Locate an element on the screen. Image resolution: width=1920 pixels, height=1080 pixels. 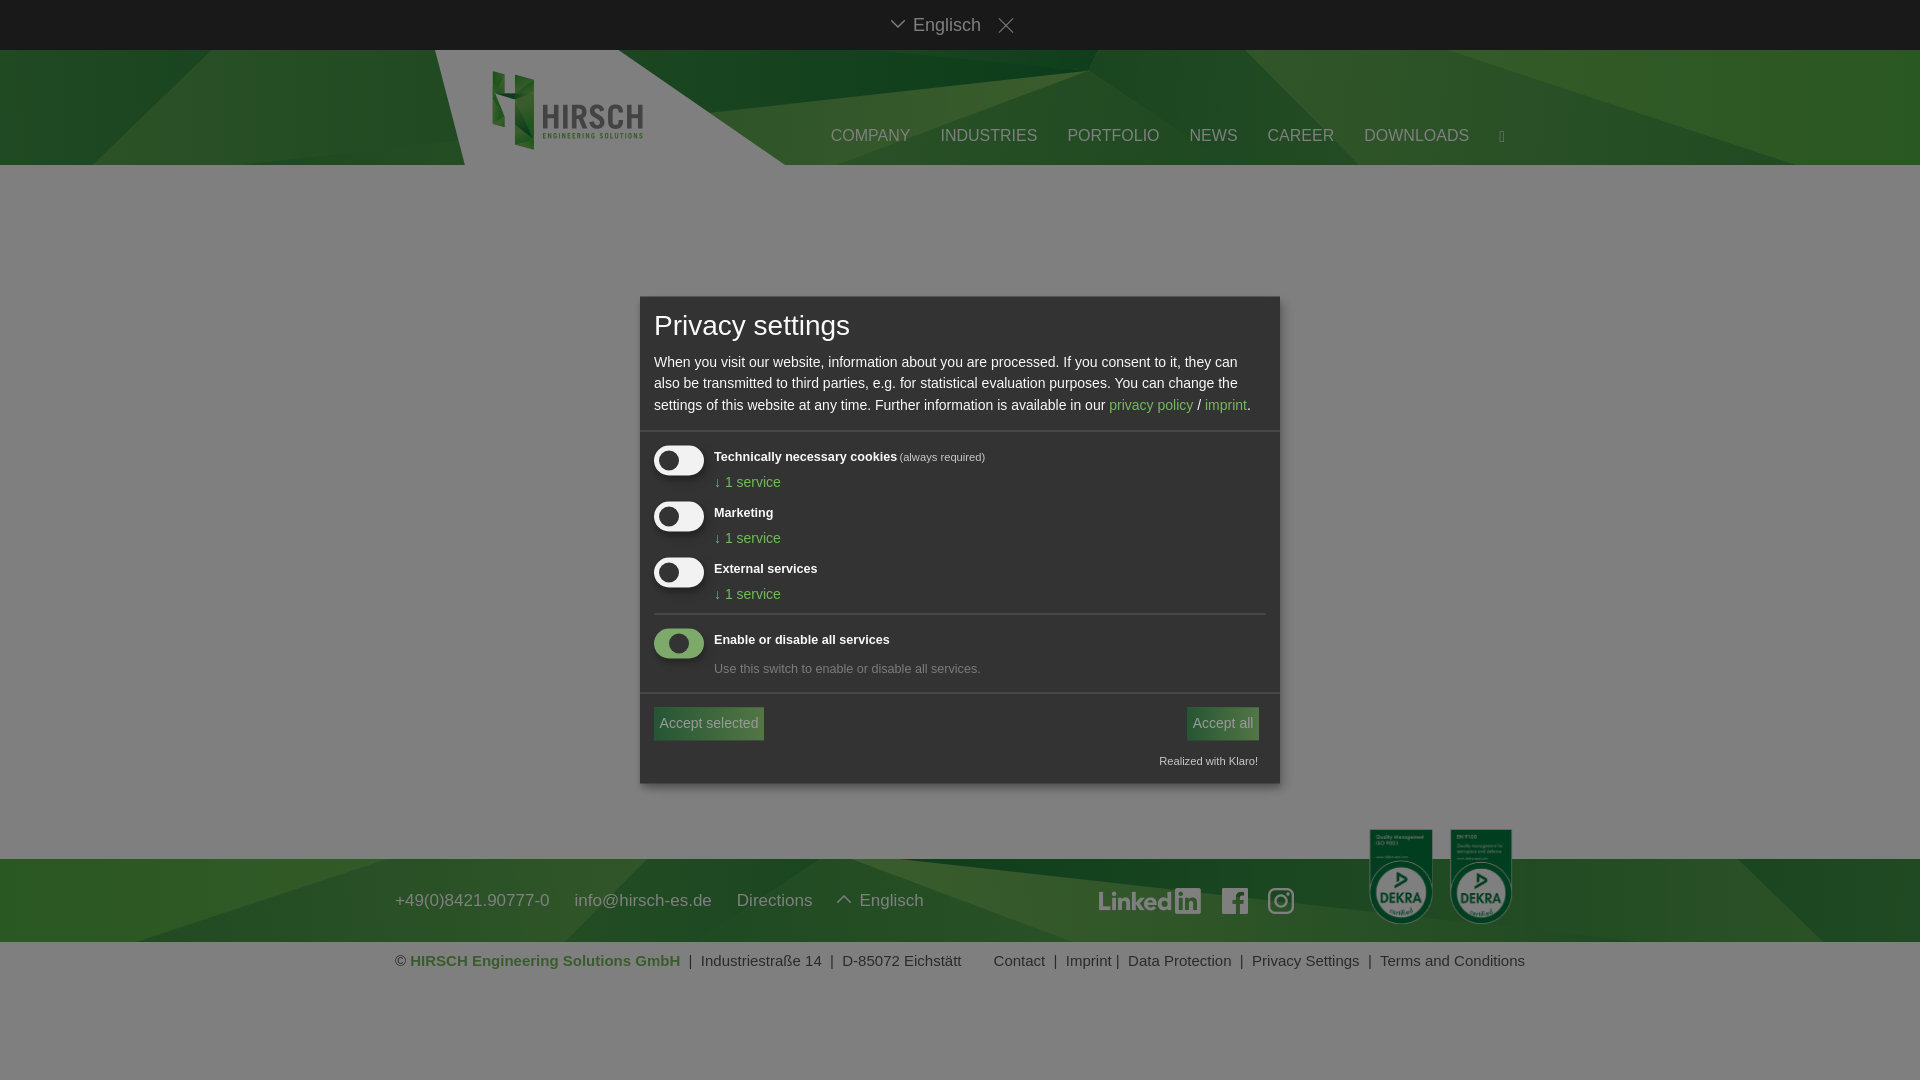
COMPANY is located at coordinates (870, 135).